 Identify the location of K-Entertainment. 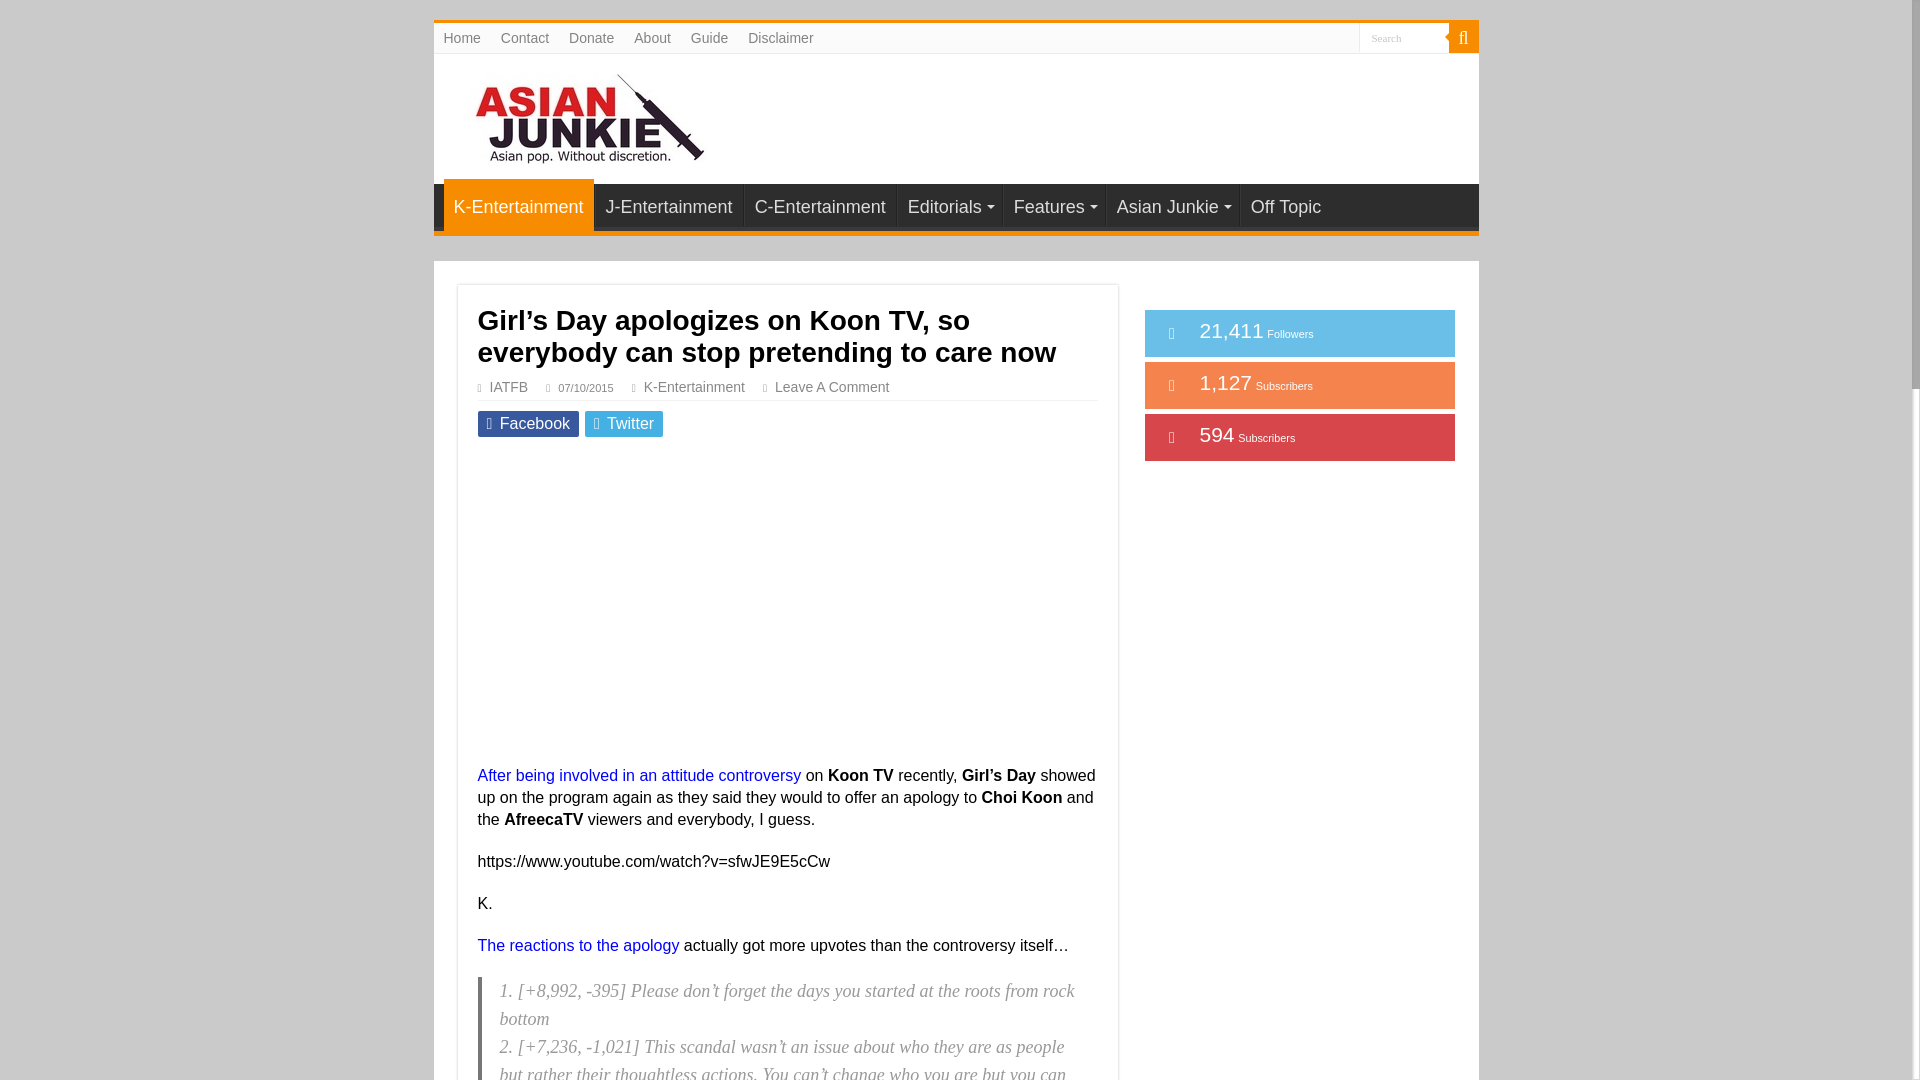
(518, 205).